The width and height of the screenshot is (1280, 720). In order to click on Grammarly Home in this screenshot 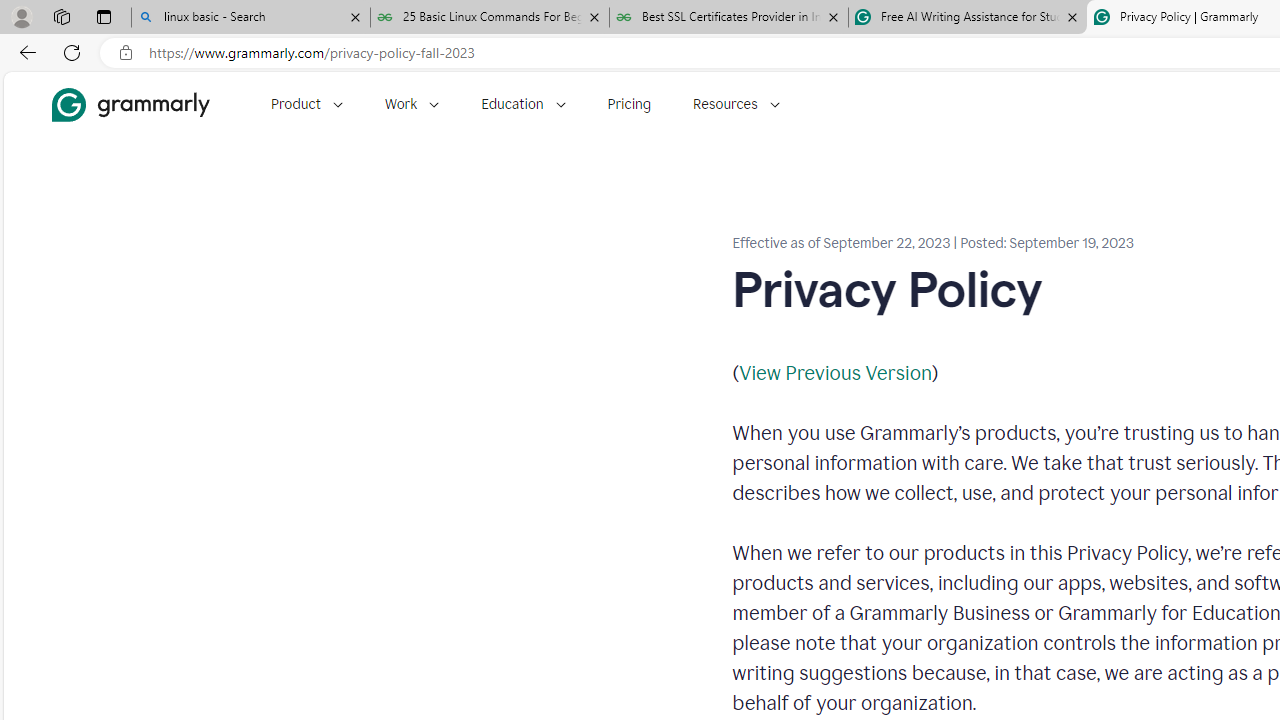, I will do `click(130, 104)`.